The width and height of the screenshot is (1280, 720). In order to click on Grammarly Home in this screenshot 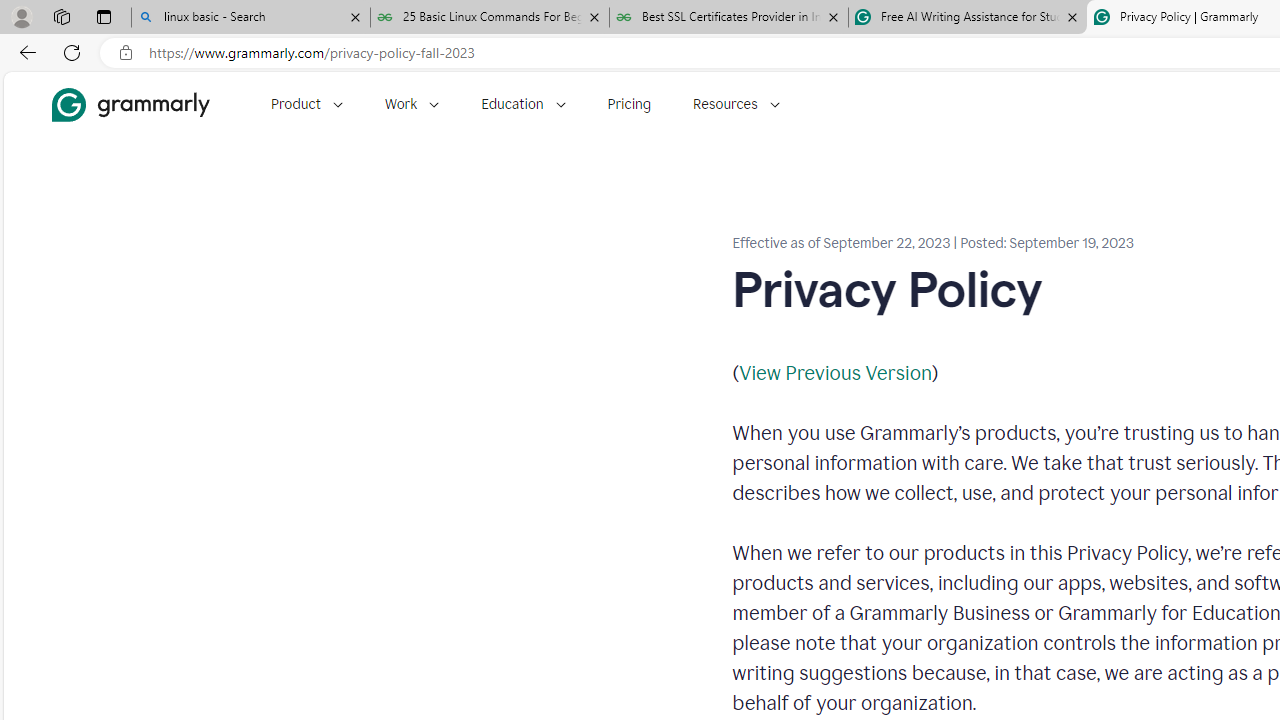, I will do `click(130, 104)`.